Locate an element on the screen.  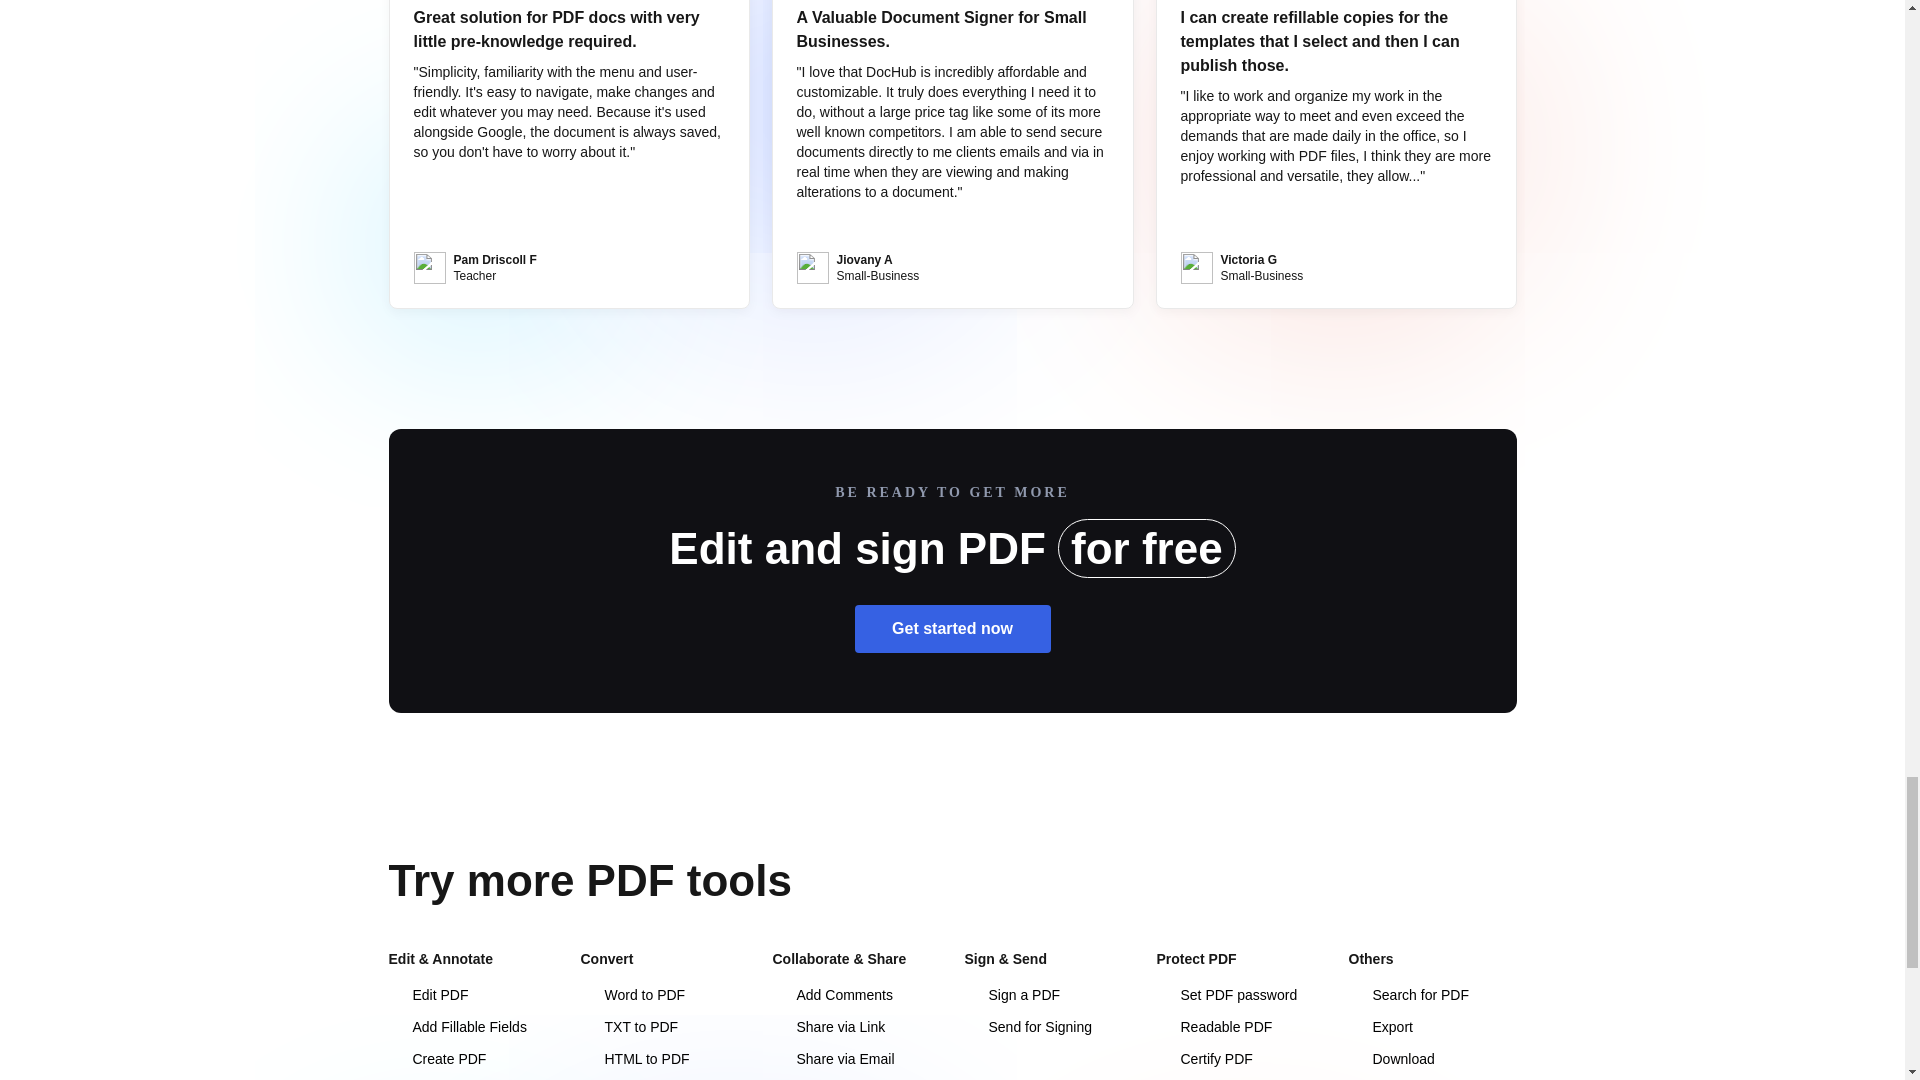
Edit PDF is located at coordinates (428, 995).